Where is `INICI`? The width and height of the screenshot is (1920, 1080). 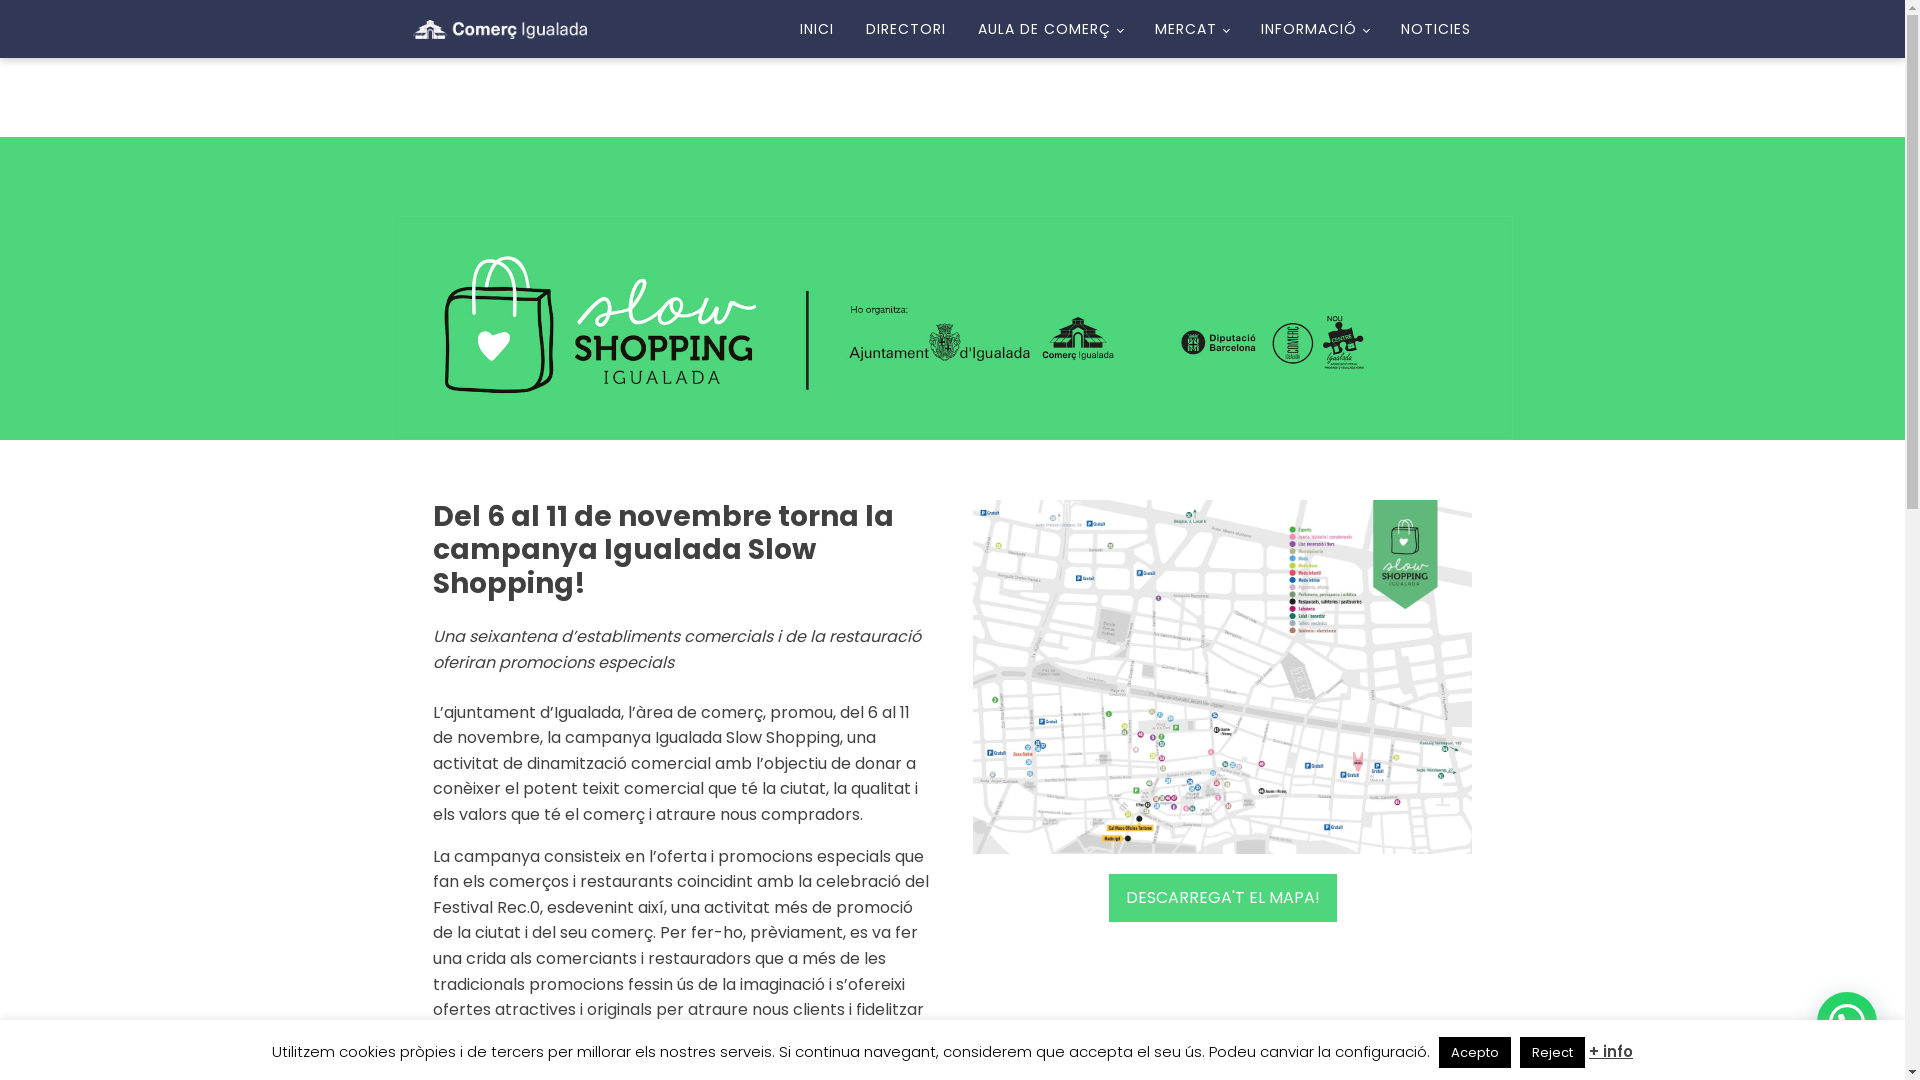 INICI is located at coordinates (817, 29).